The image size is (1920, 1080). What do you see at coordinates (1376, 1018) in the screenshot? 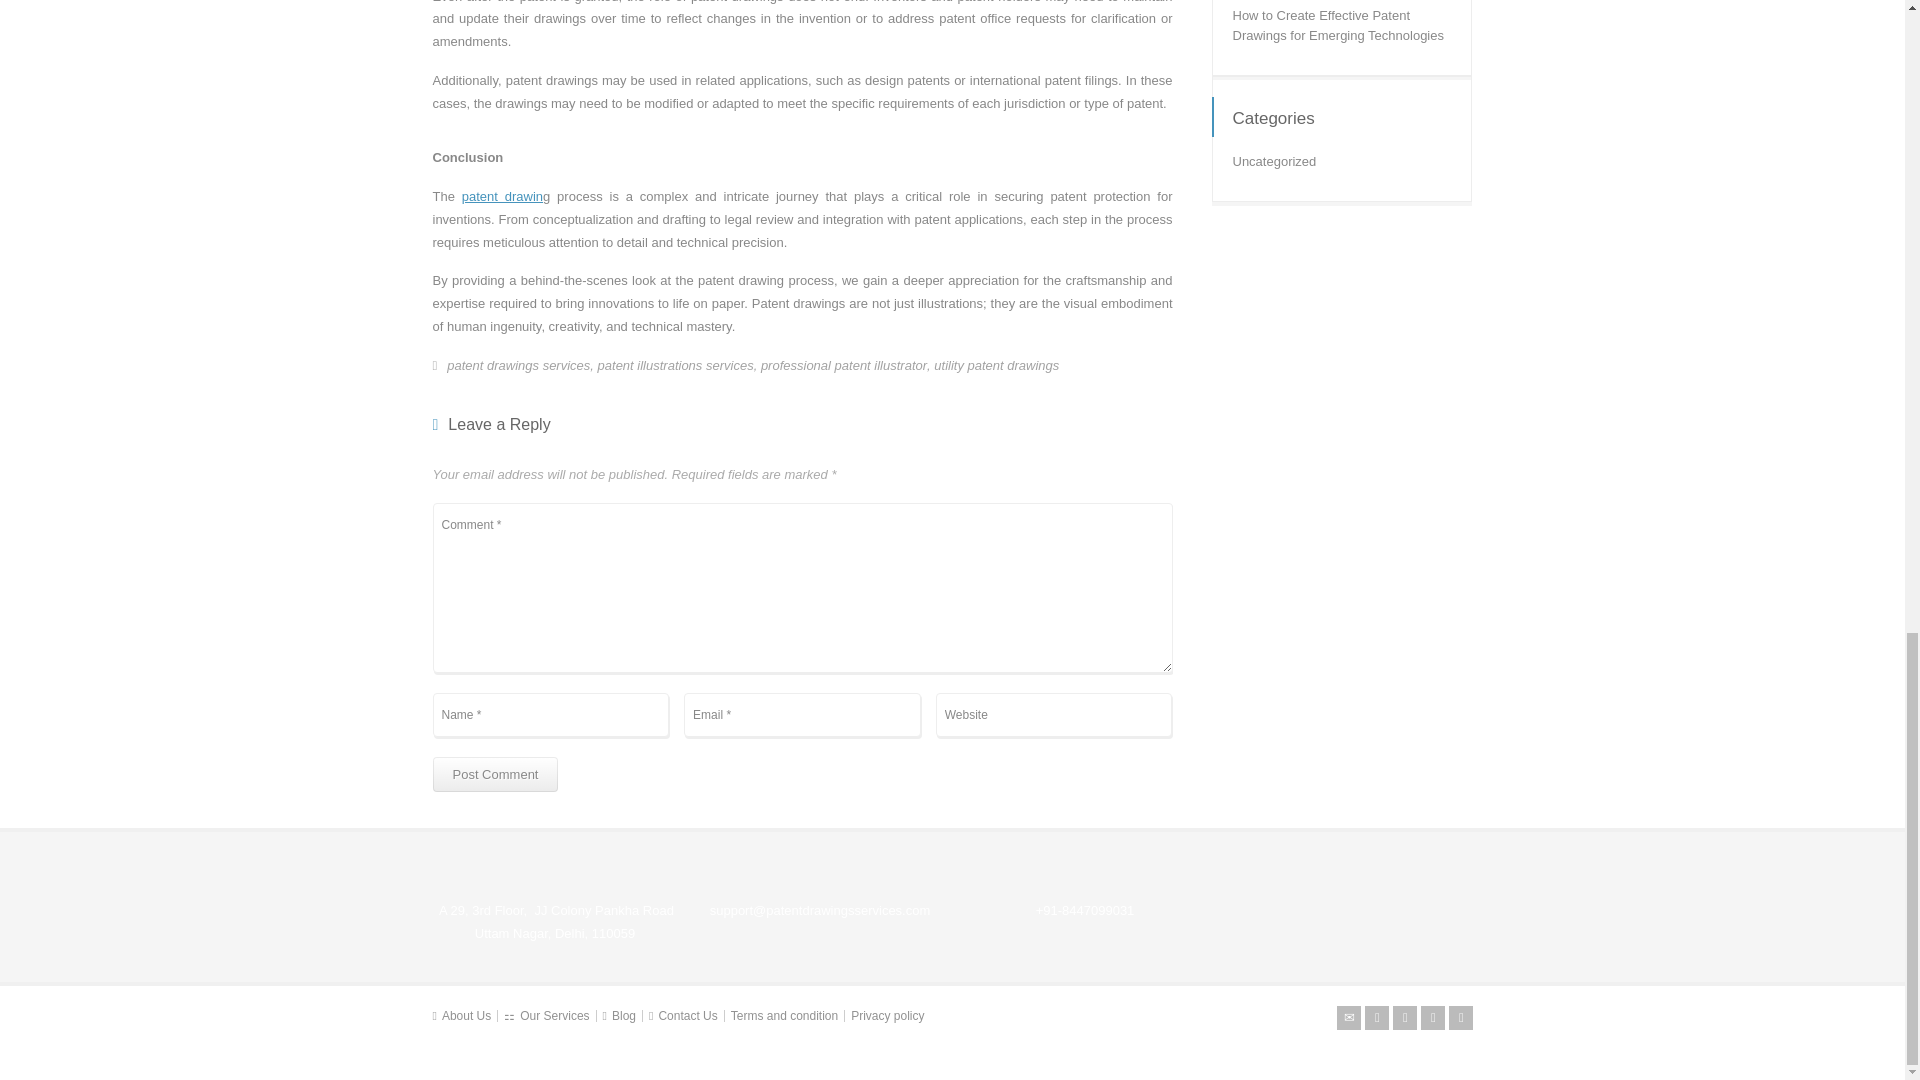
I see `Twitter` at bounding box center [1376, 1018].